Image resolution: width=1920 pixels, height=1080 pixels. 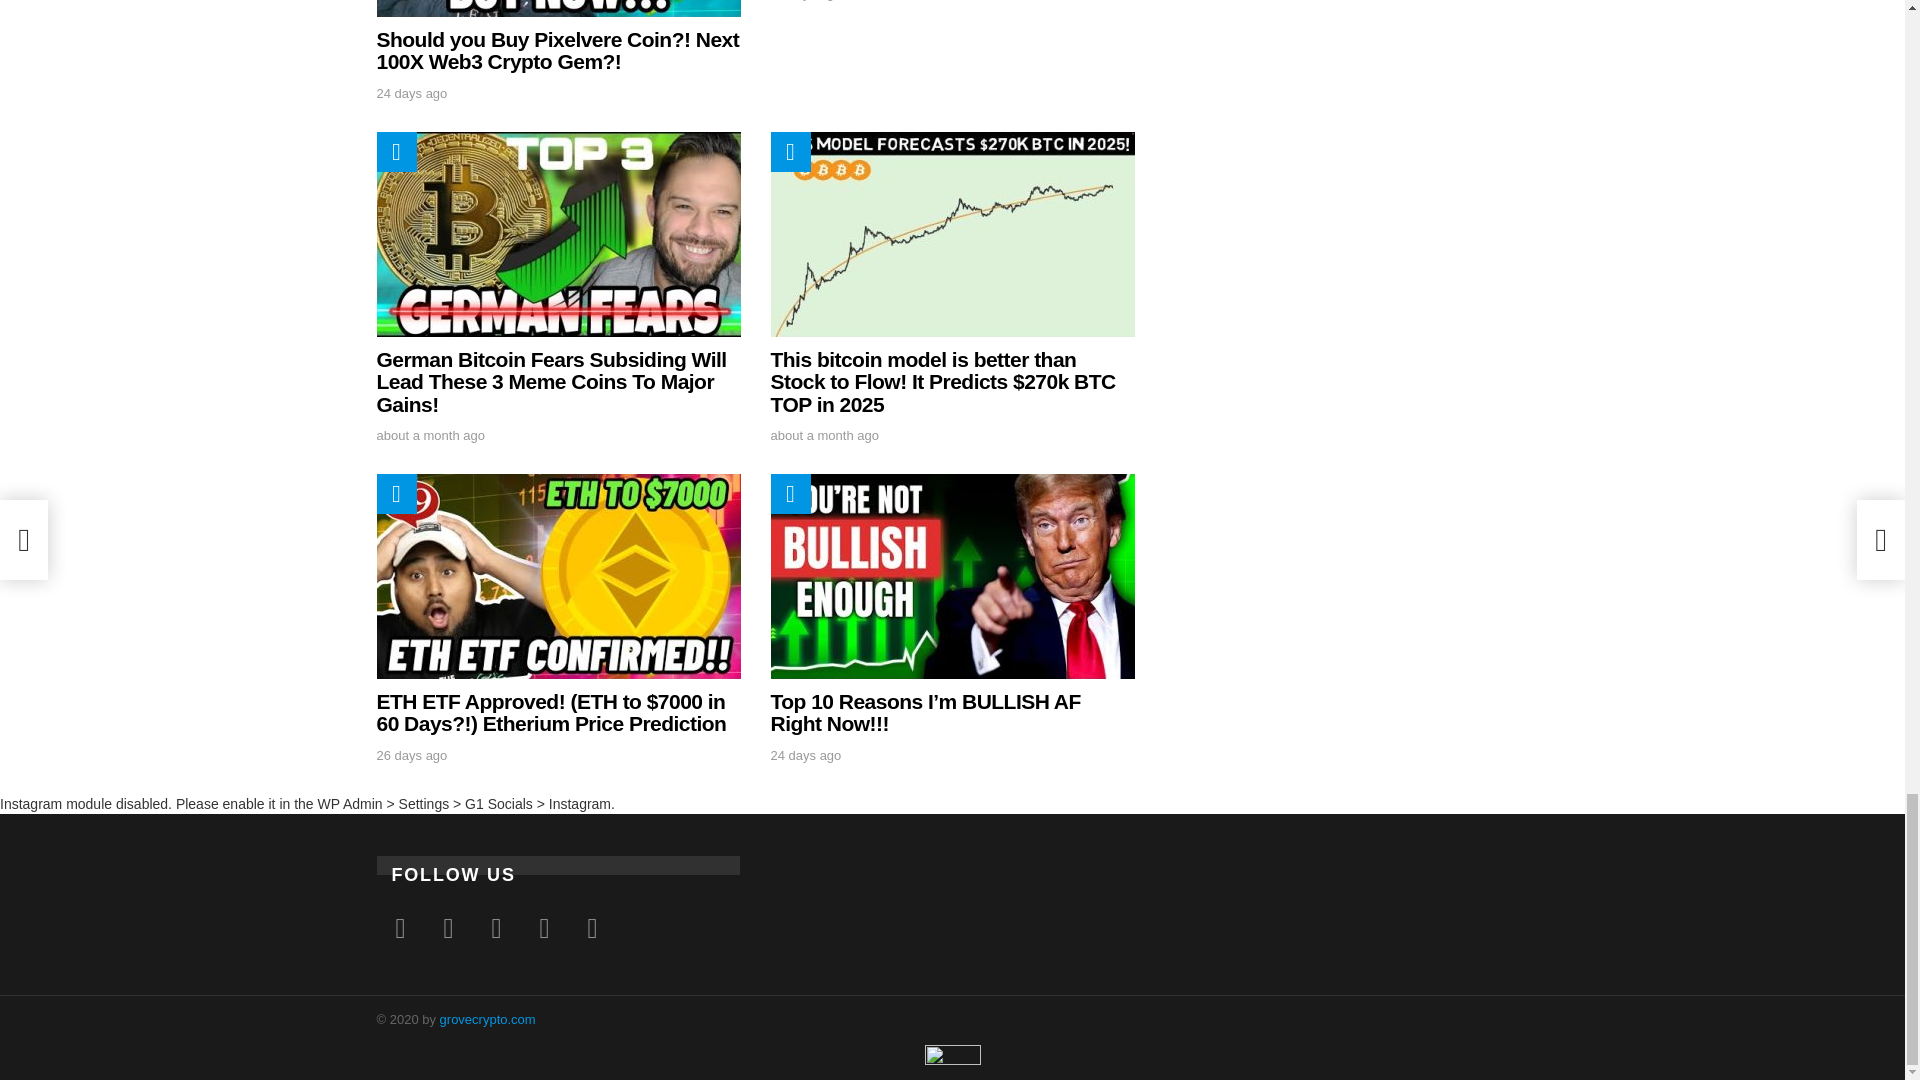 I want to click on July 21, 2024, 8:17 am, so click(x=804, y=1).